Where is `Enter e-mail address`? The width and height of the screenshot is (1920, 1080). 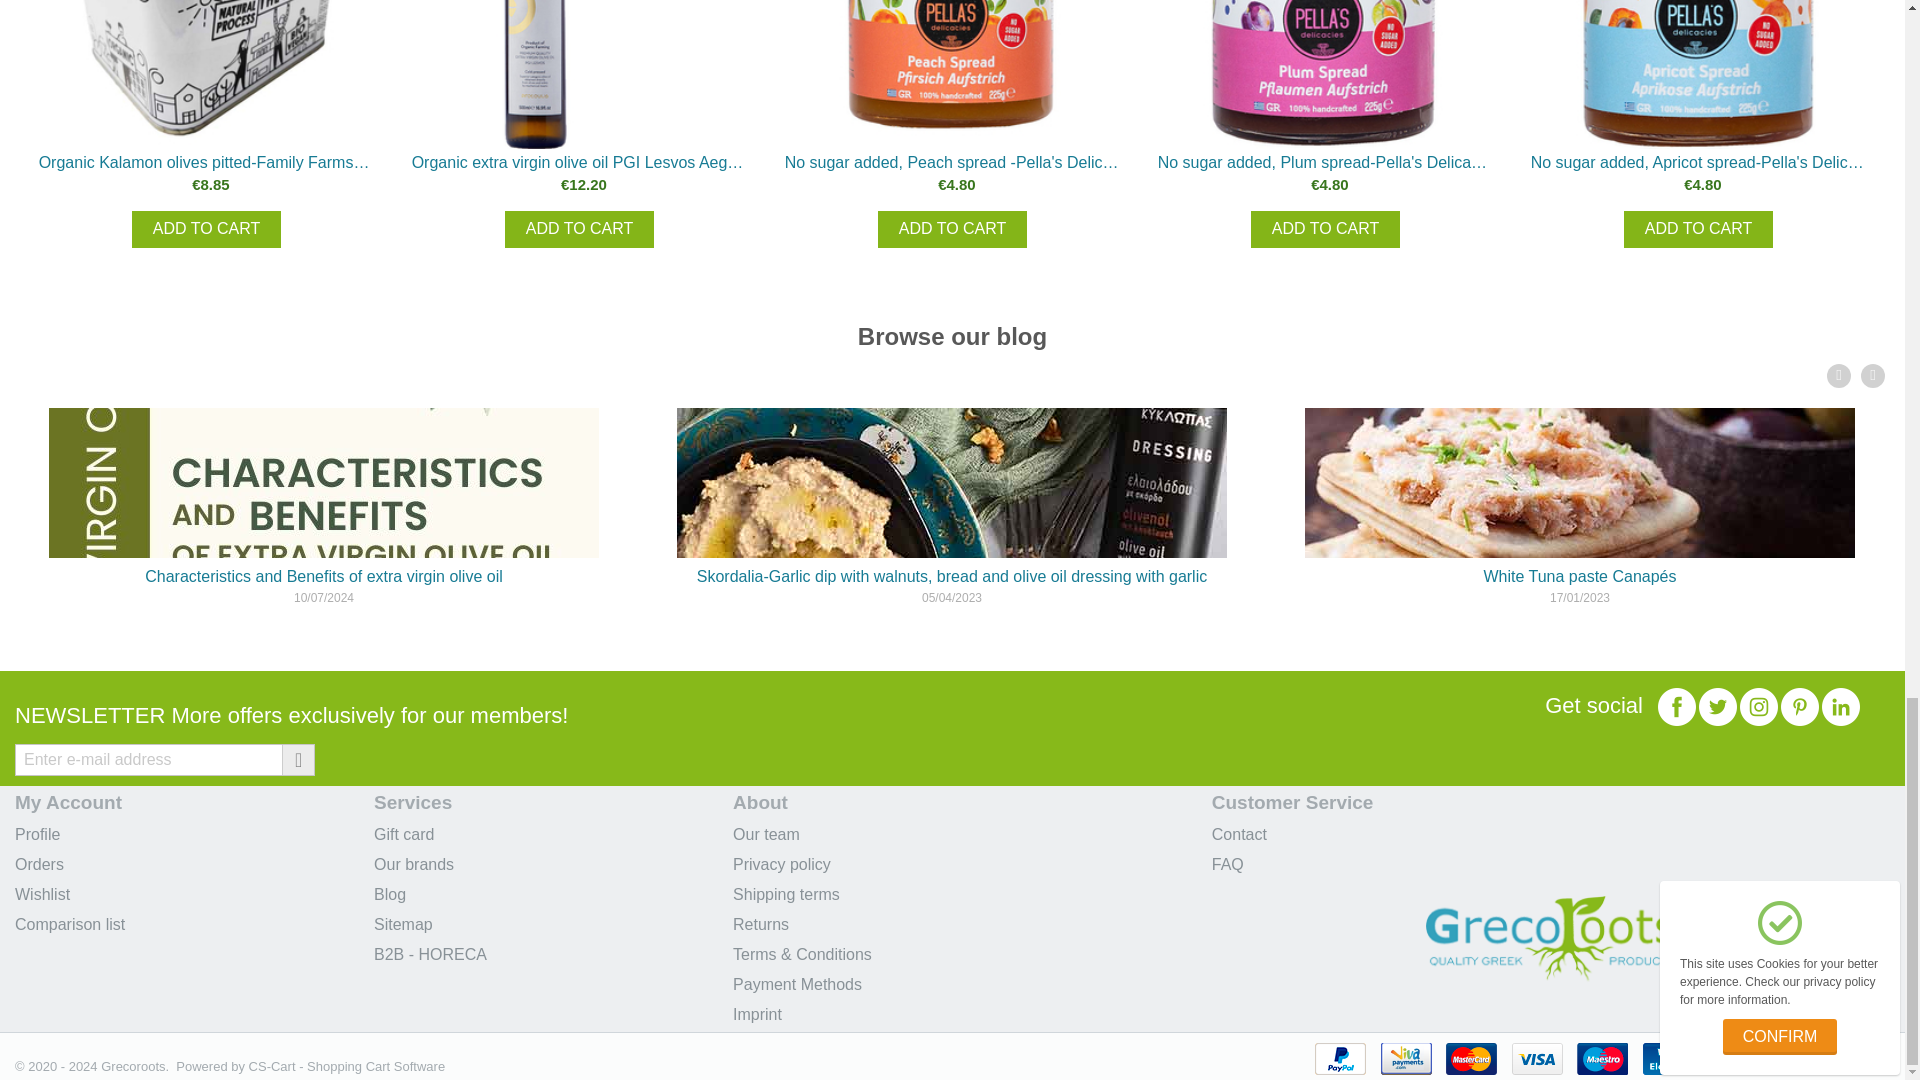
Enter e-mail address is located at coordinates (164, 760).